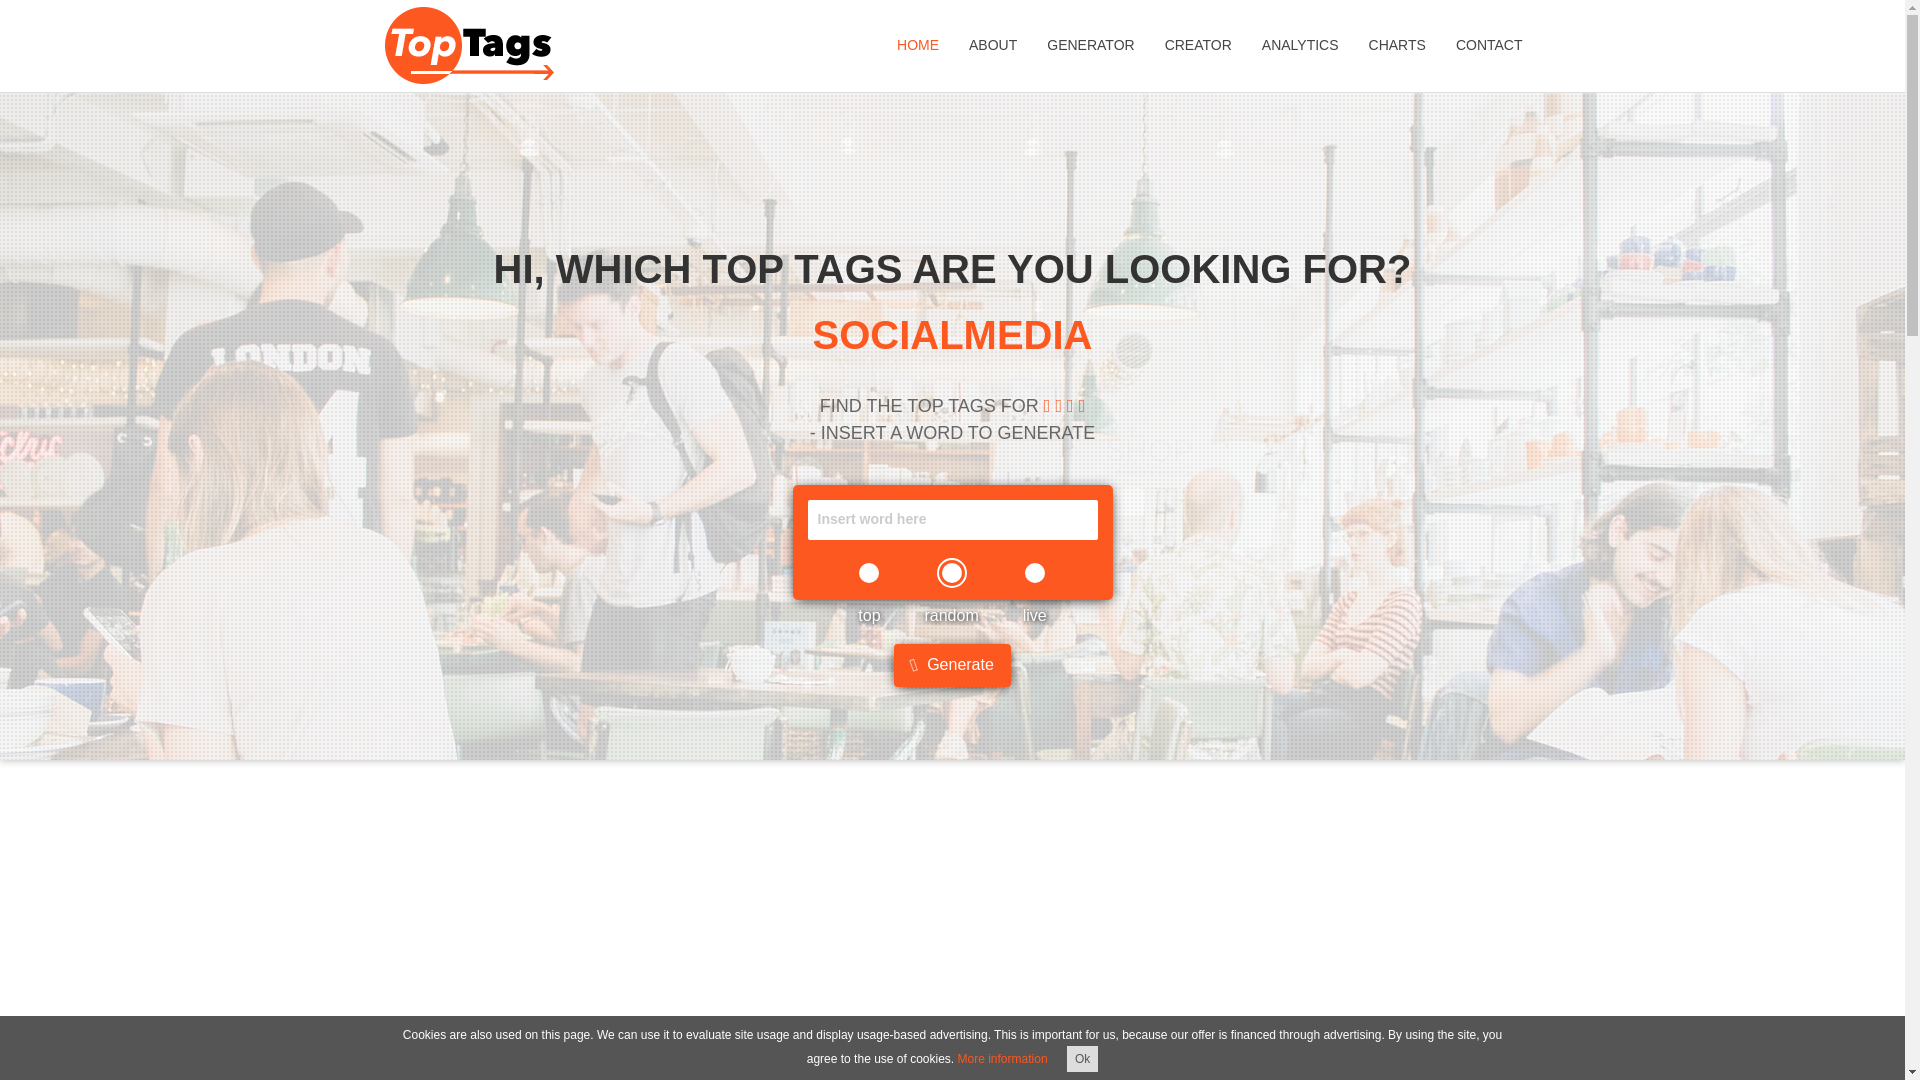  I want to click on ABOUT, so click(993, 46).